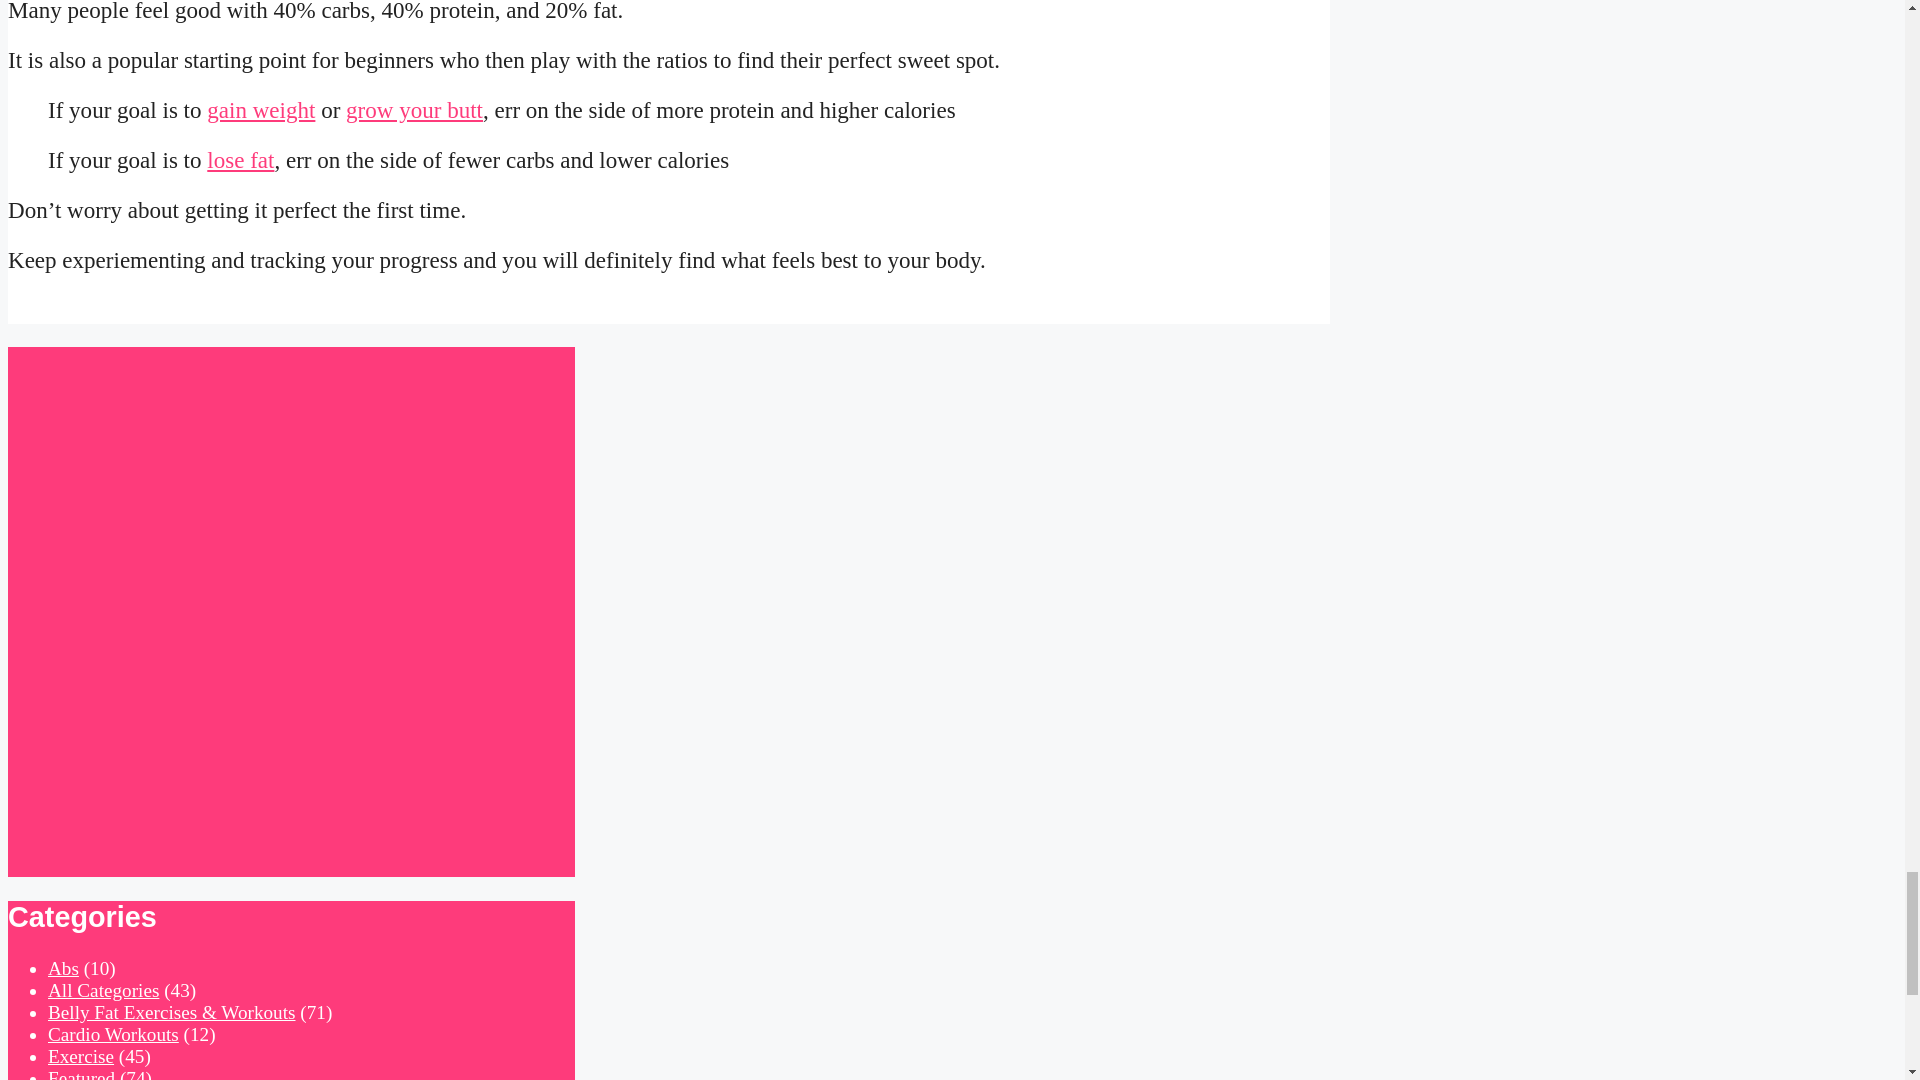 The image size is (1920, 1080). What do you see at coordinates (113, 1034) in the screenshot?
I see `Cardio Workouts` at bounding box center [113, 1034].